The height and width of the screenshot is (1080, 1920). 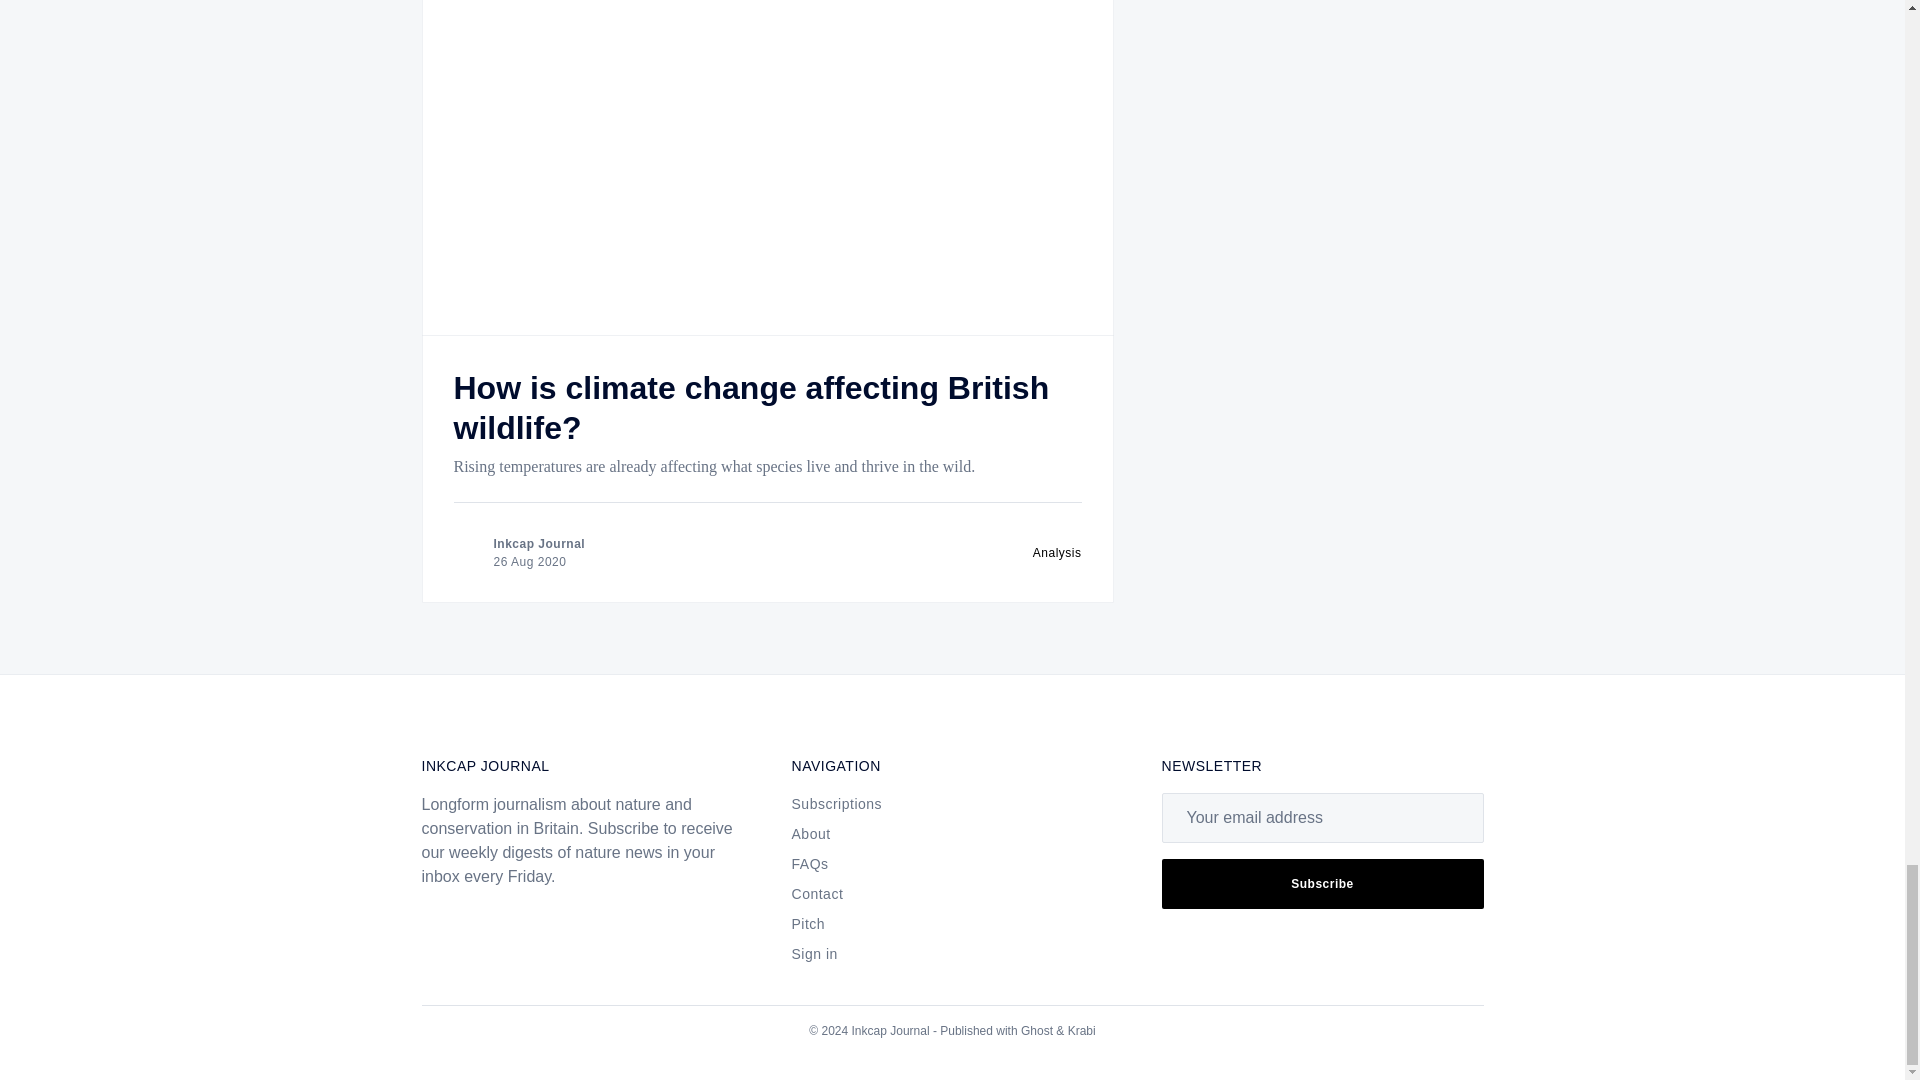 I want to click on How is climate change affecting British wildlife?, so click(x=752, y=408).